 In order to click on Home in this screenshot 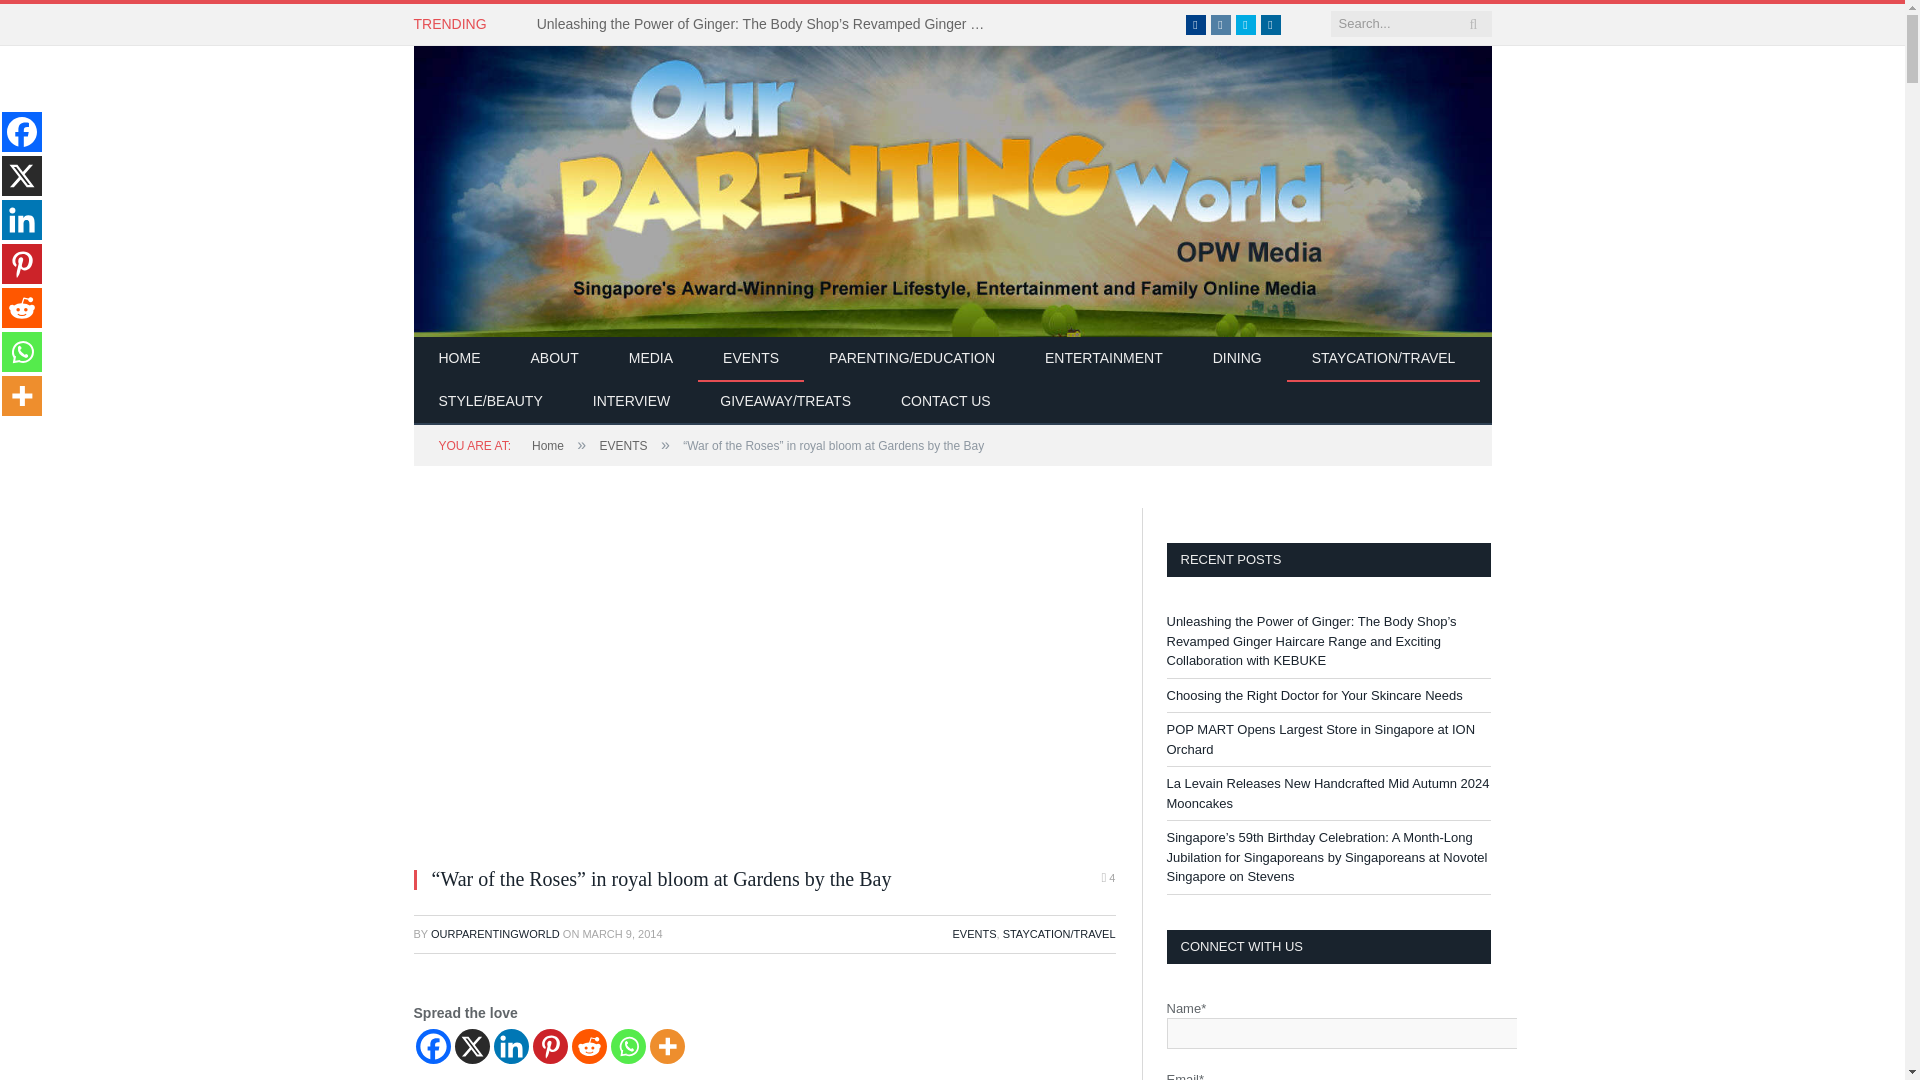, I will do `click(548, 445)`.